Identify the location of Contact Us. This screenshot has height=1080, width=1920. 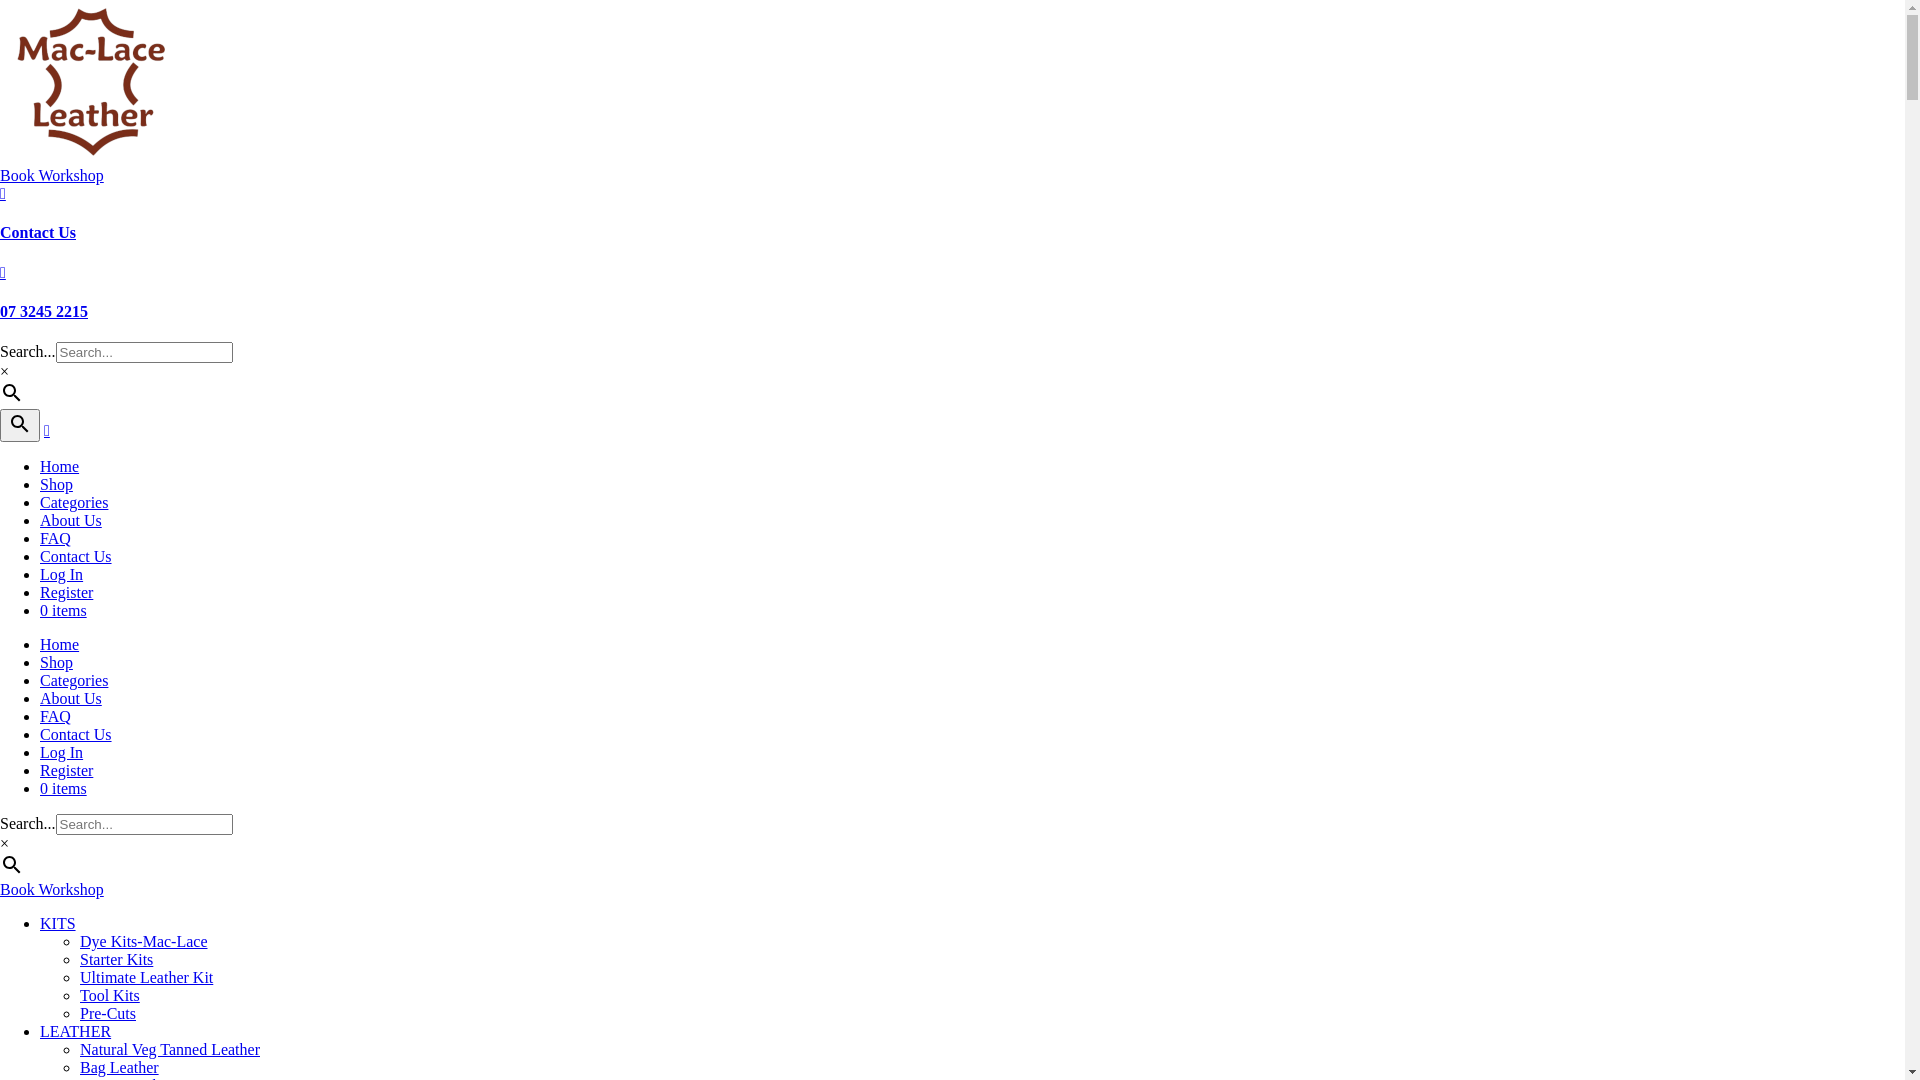
(76, 556).